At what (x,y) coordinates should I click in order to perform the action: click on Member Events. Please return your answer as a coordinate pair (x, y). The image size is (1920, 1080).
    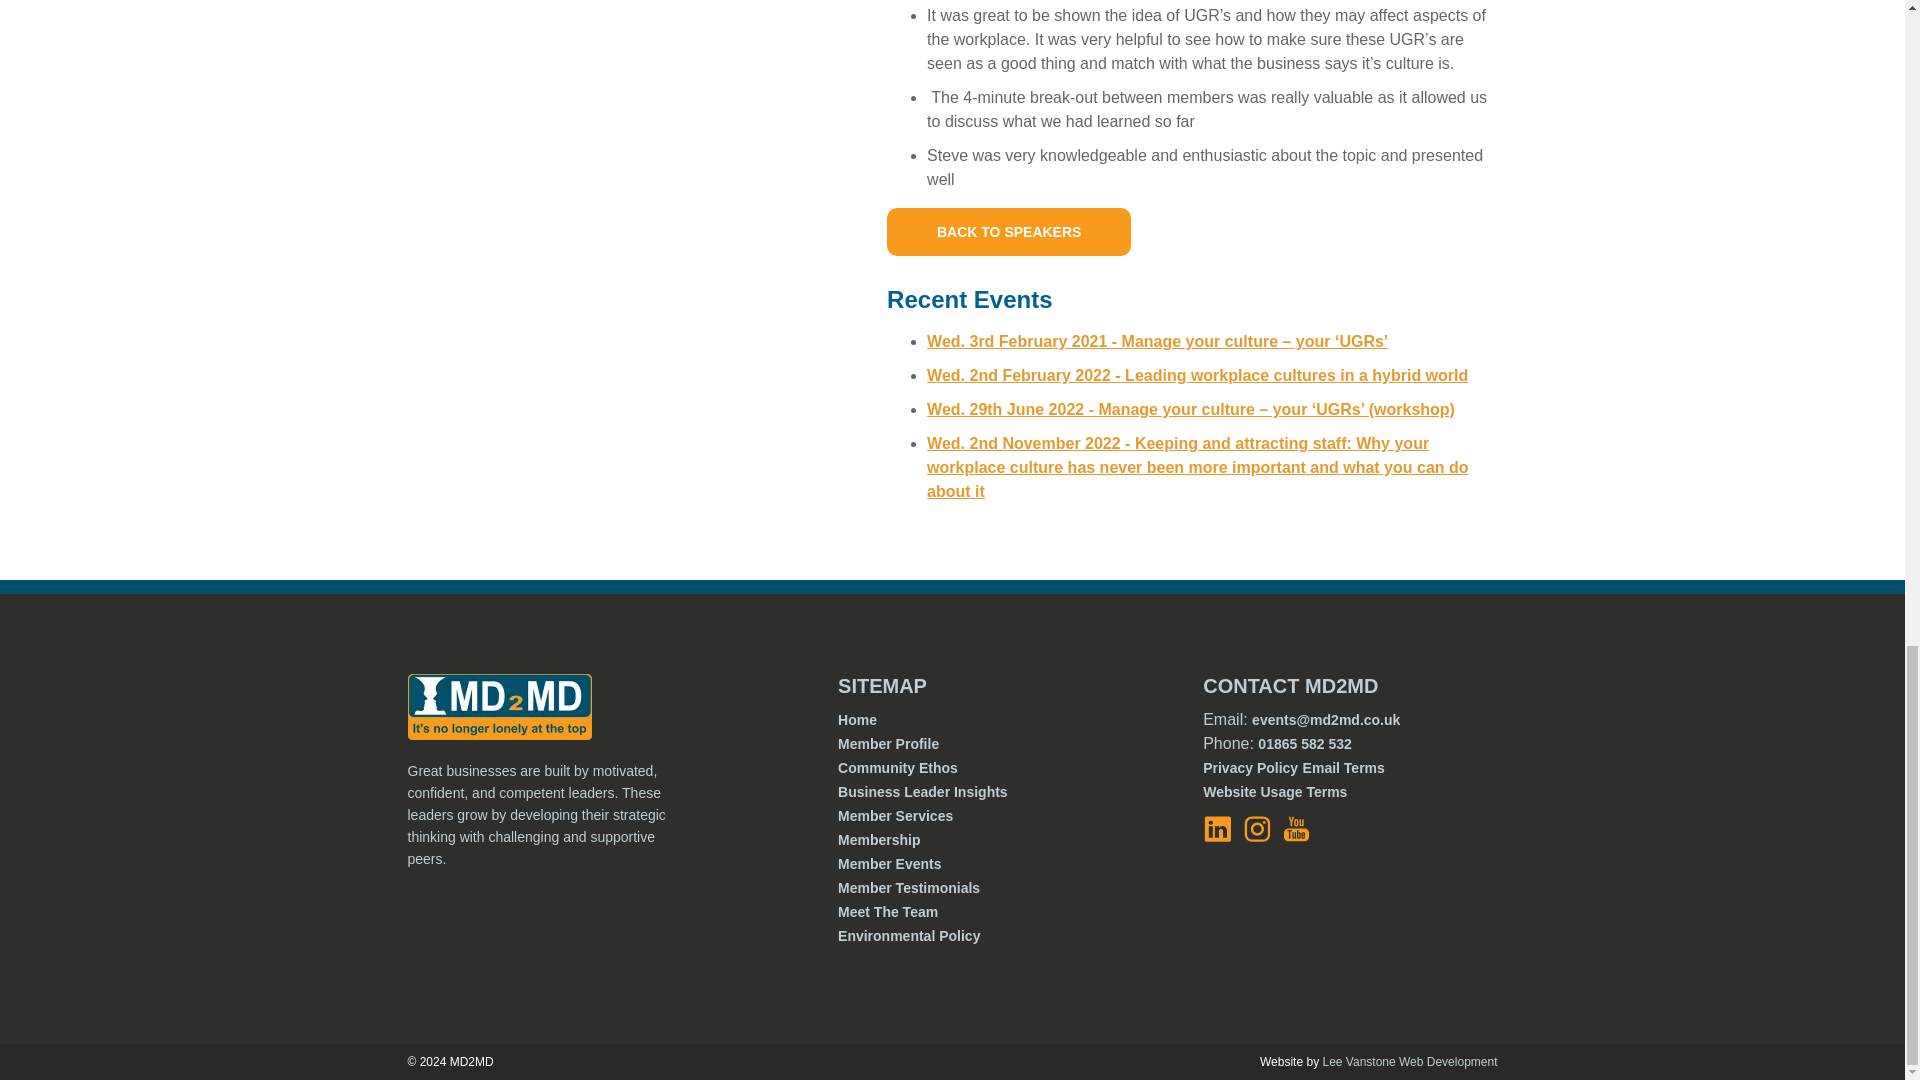
    Looking at the image, I should click on (888, 864).